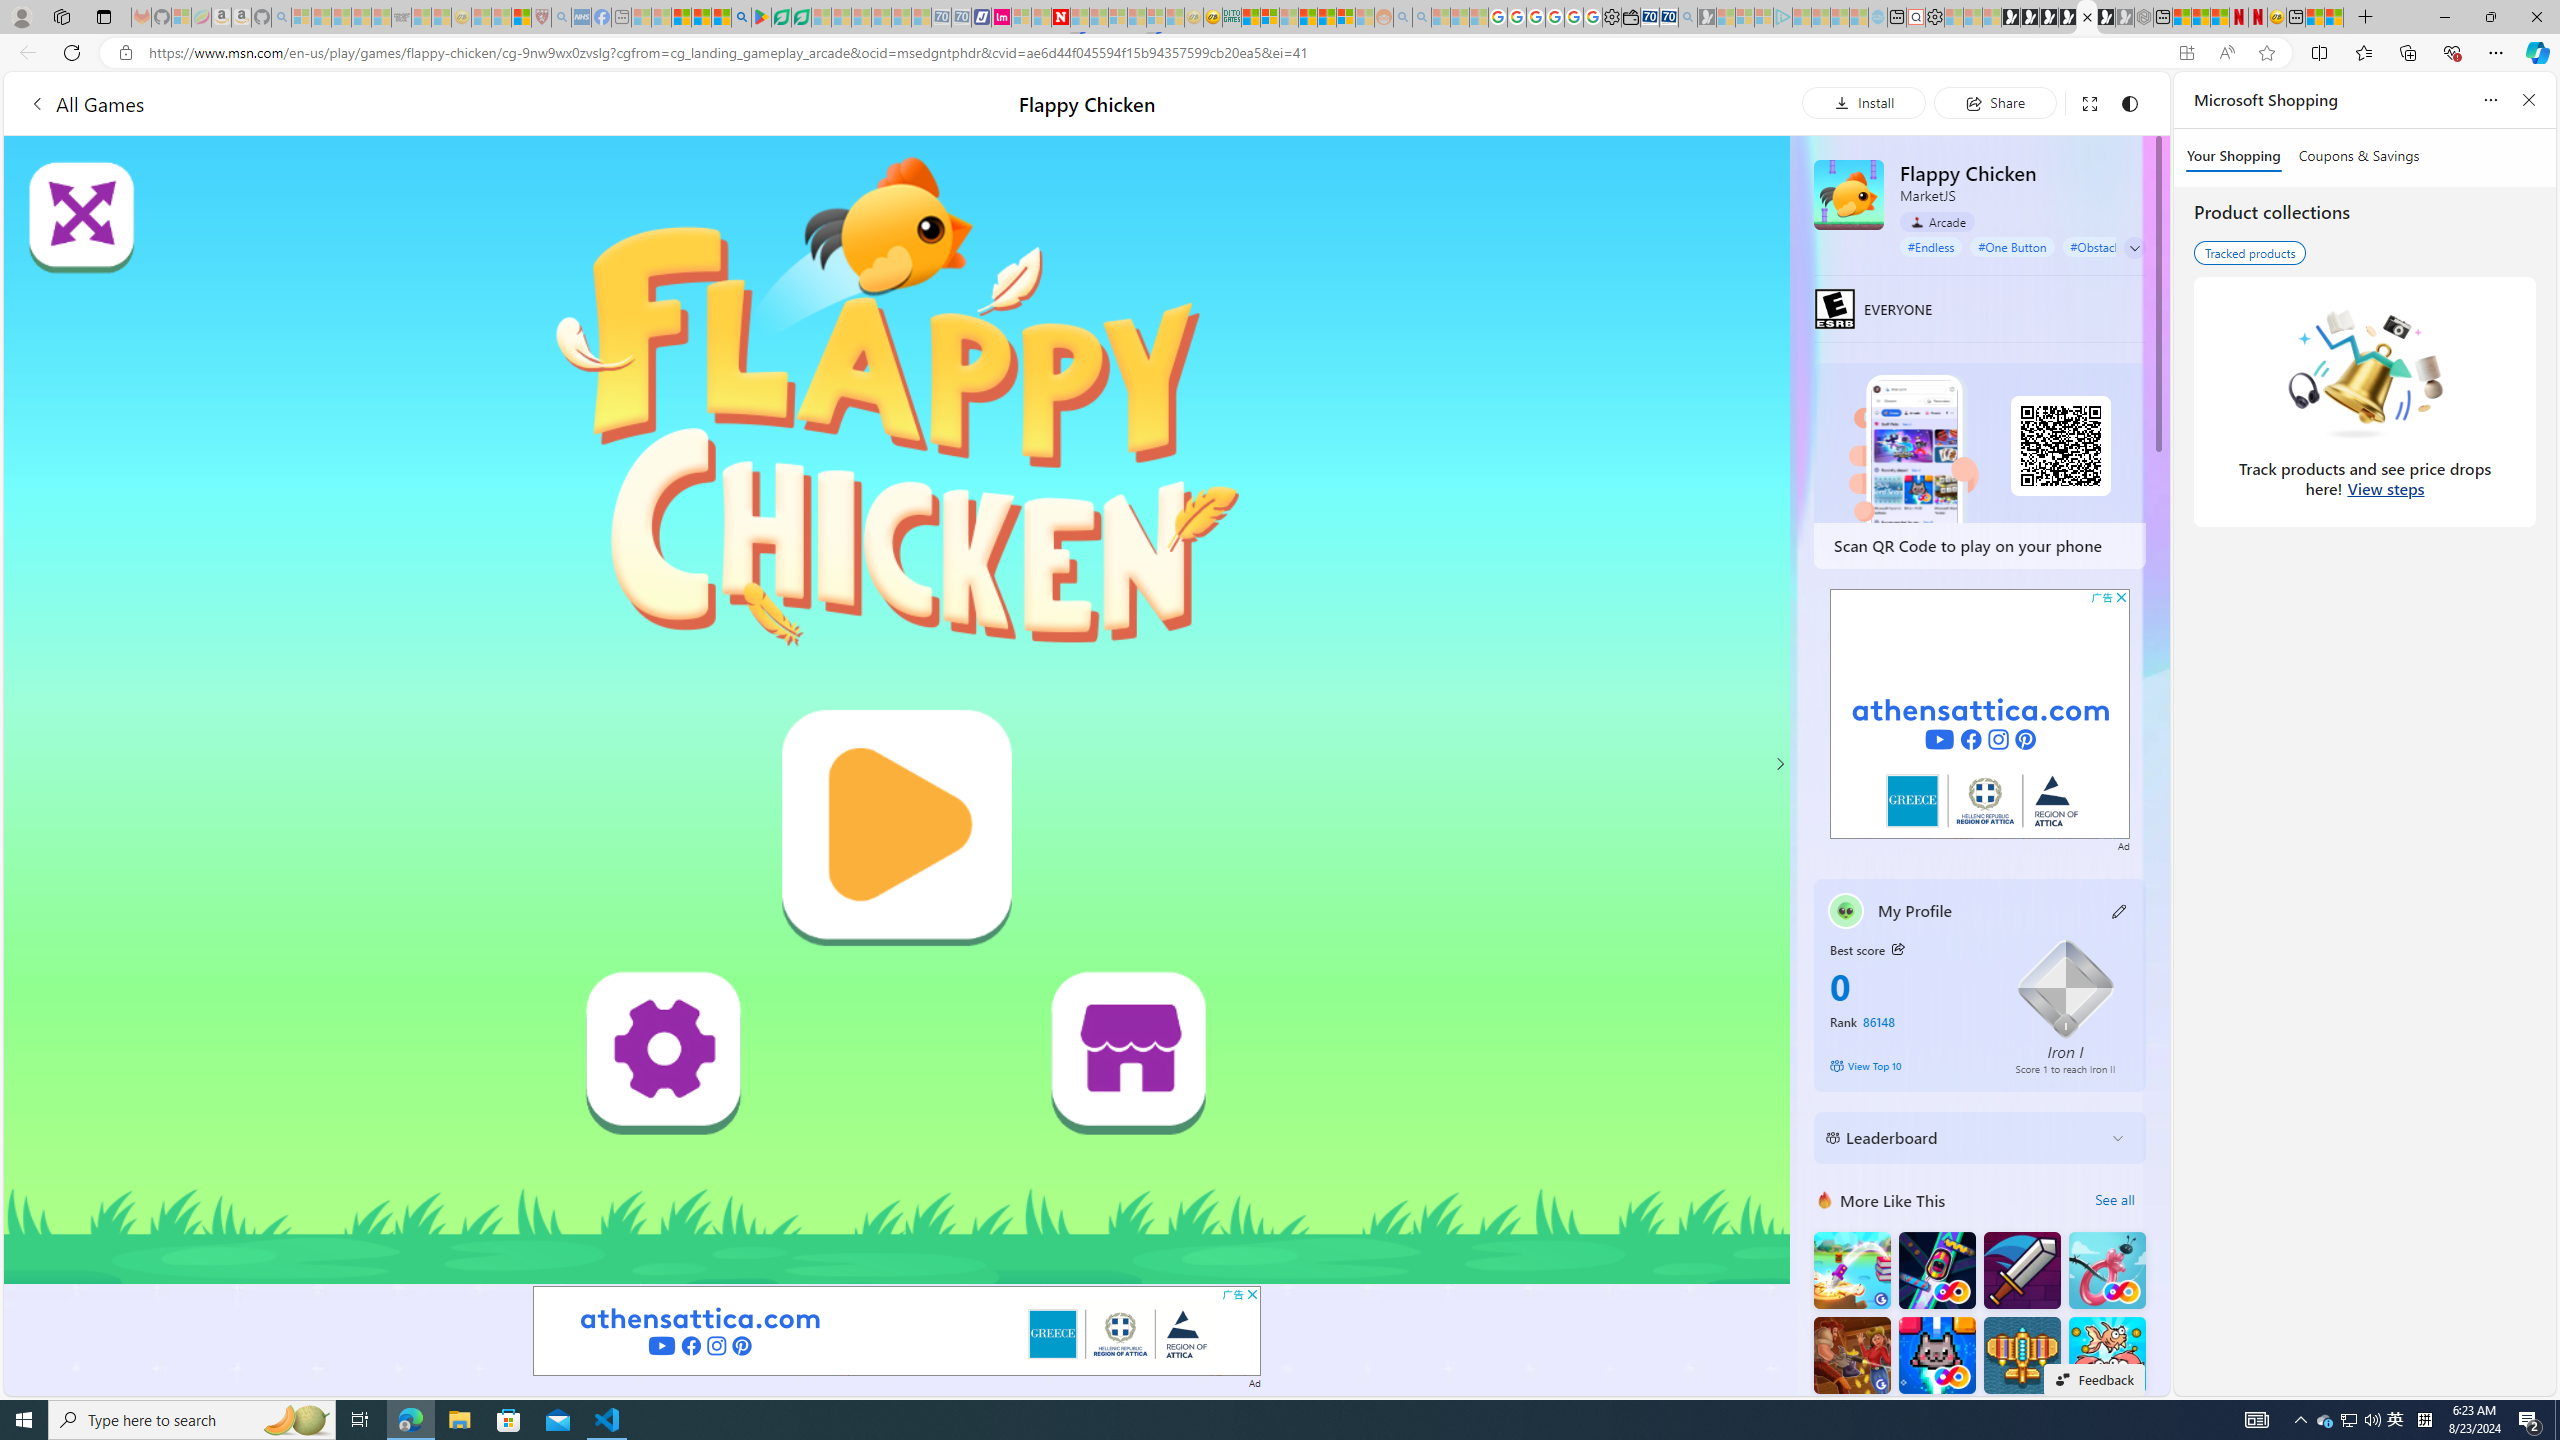  What do you see at coordinates (2088, 102) in the screenshot?
I see `Full screen` at bounding box center [2088, 102].